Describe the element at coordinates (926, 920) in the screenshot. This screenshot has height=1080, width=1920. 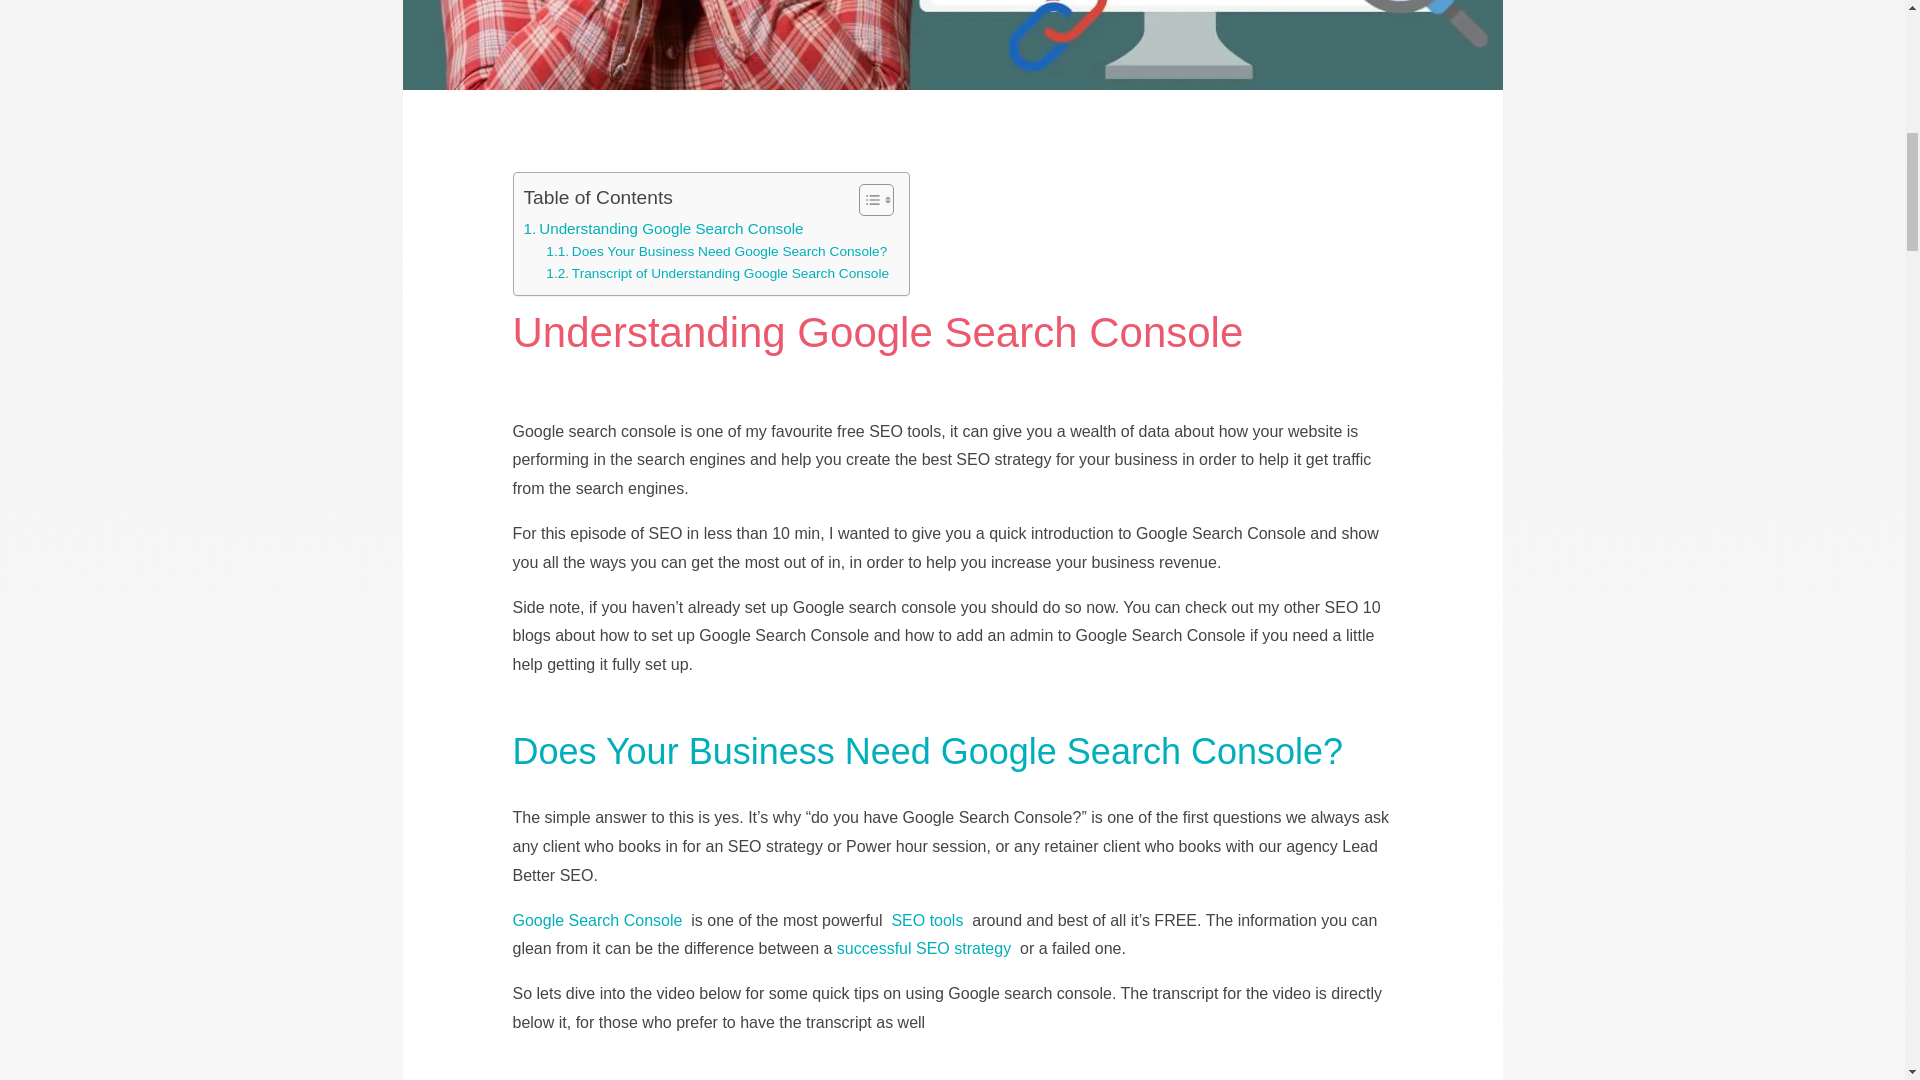
I see `SEO tools` at that location.